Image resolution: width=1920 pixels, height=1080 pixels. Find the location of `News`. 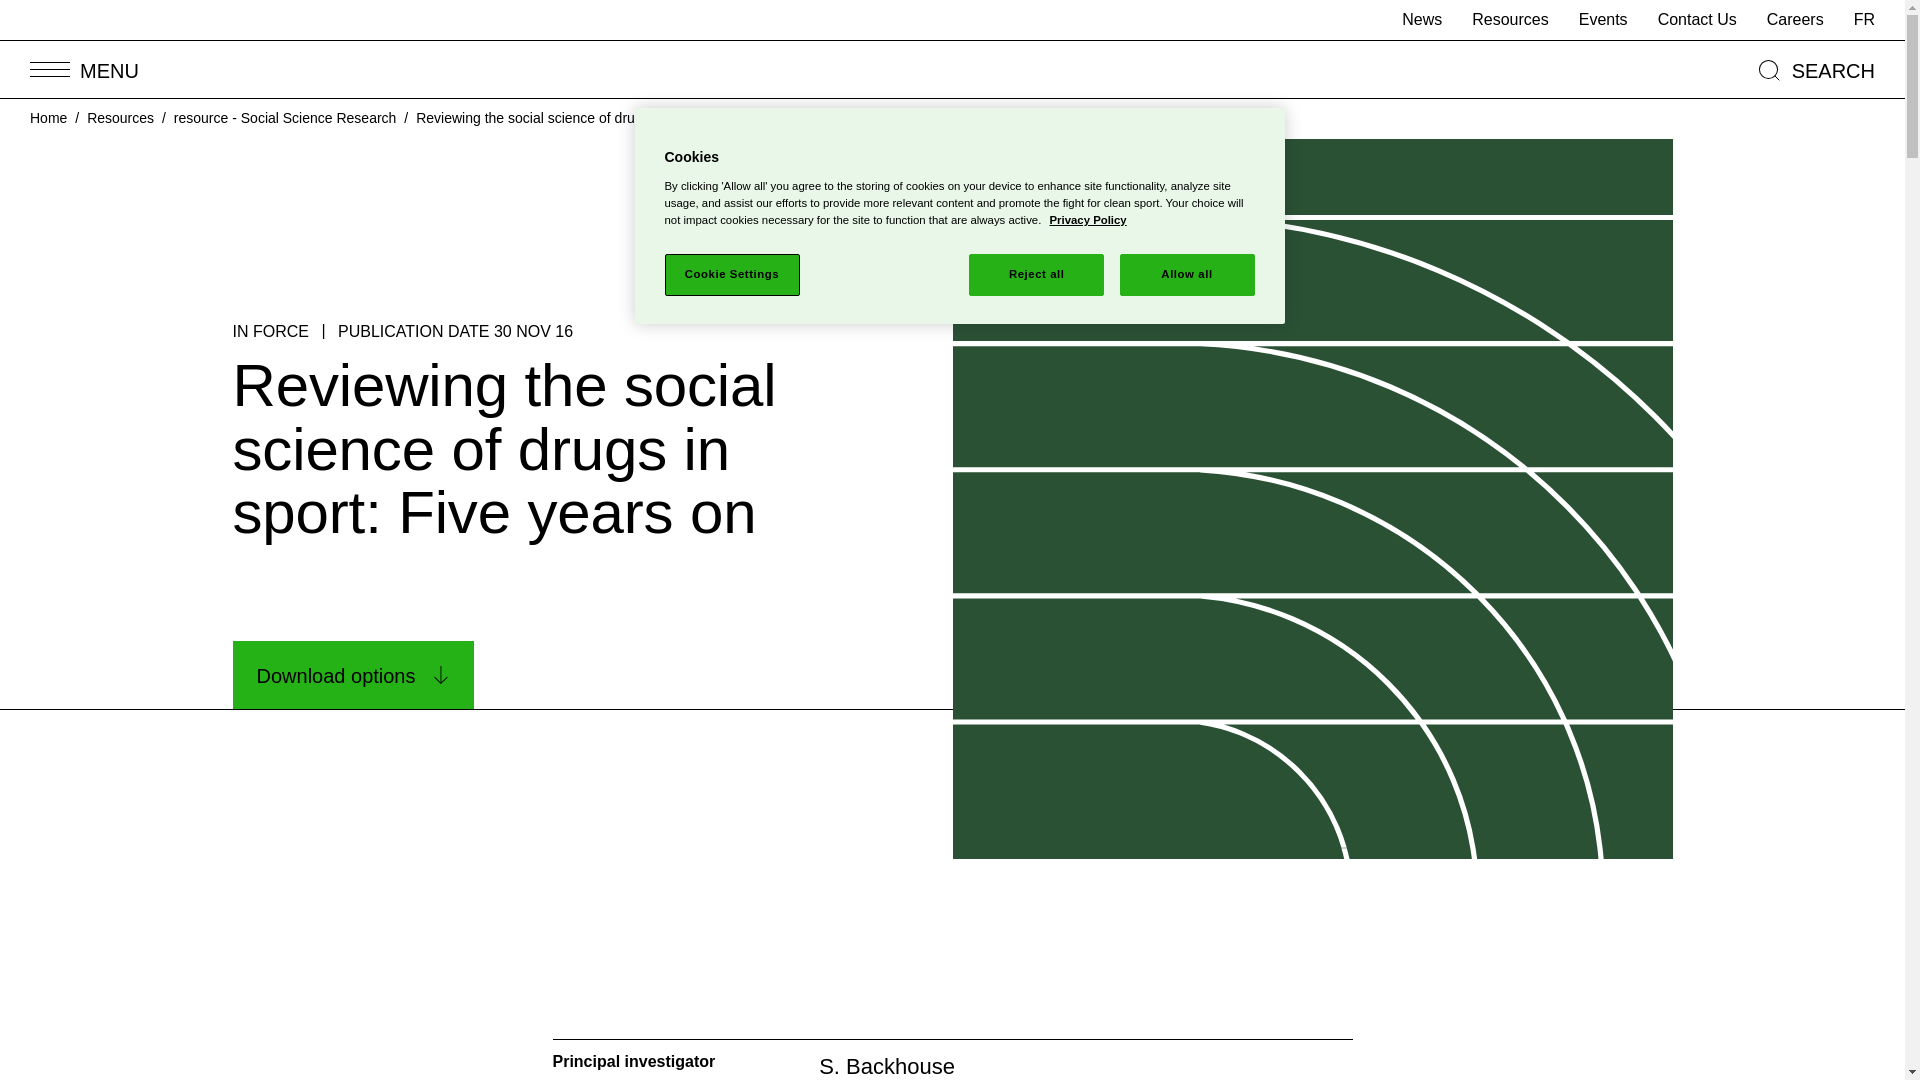

News is located at coordinates (1421, 20).